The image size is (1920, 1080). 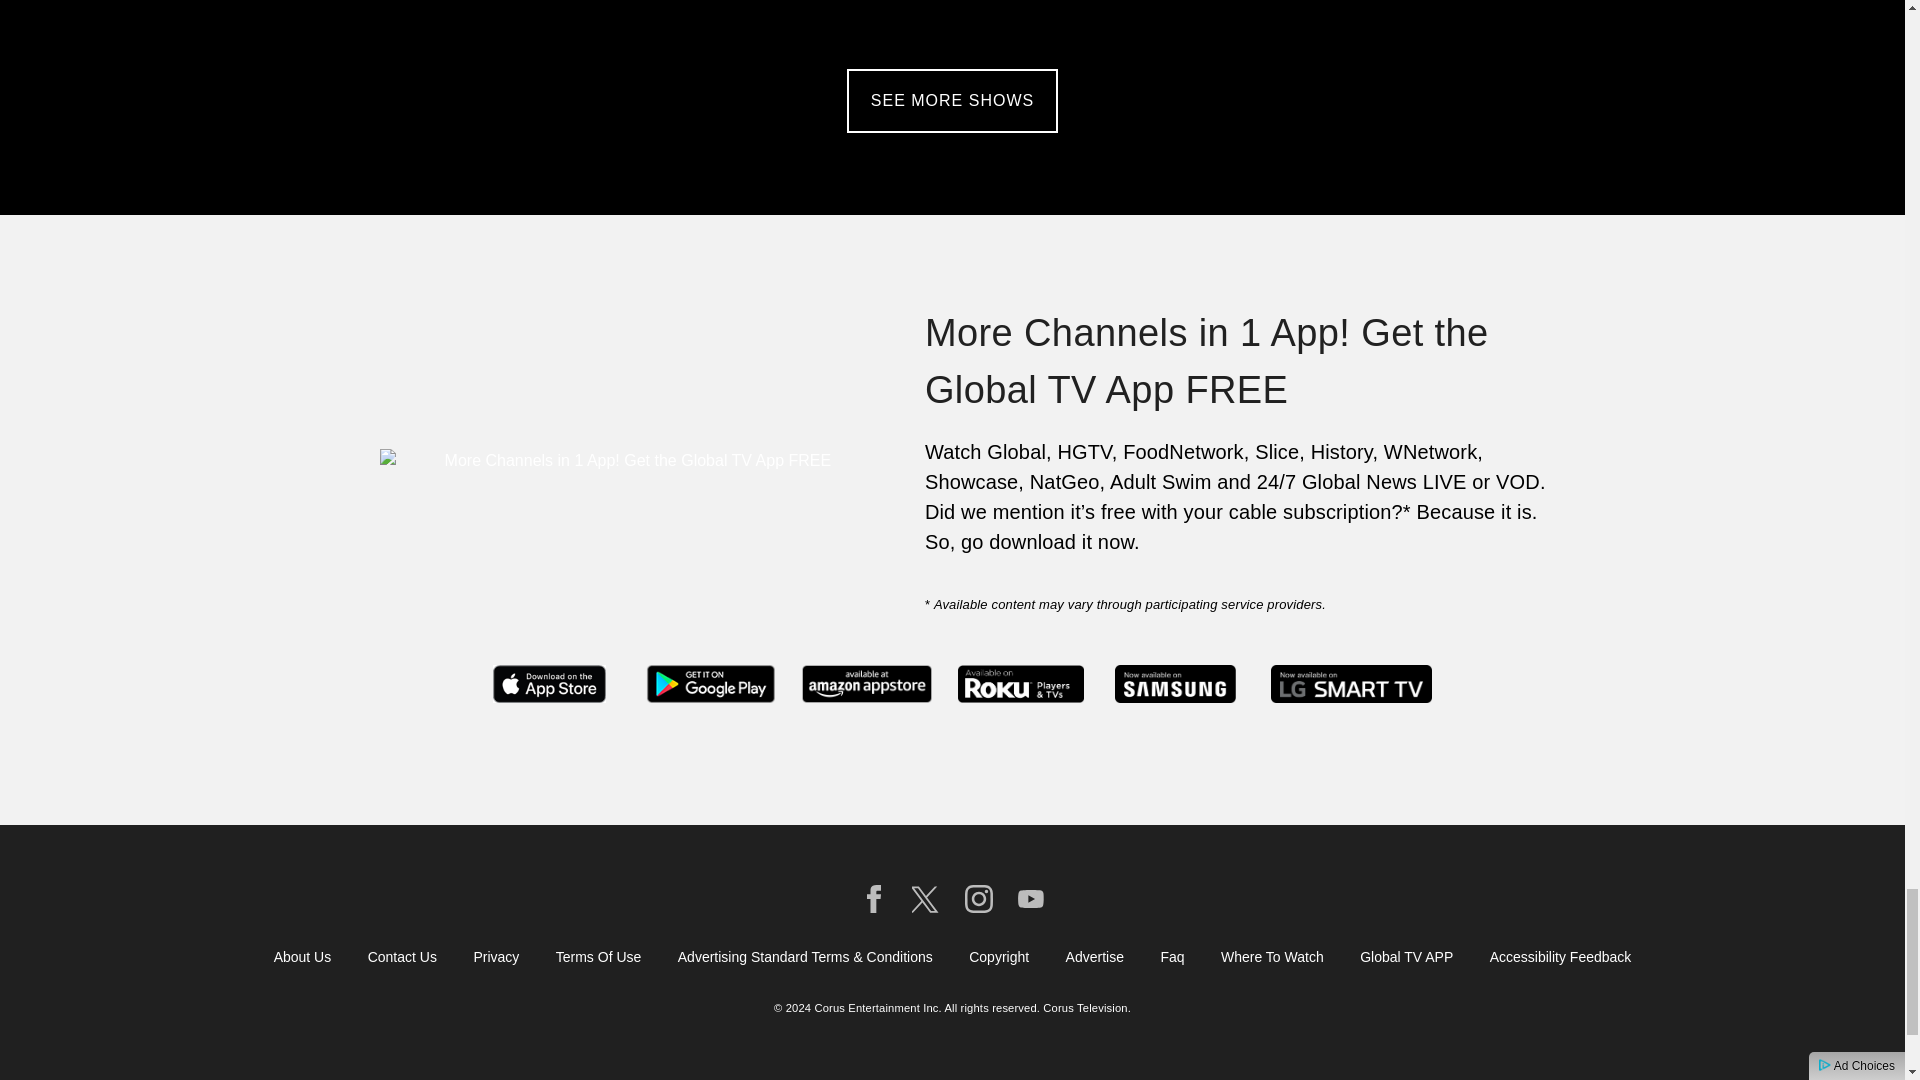 I want to click on Hidden Assets, so click(x=1126, y=18).